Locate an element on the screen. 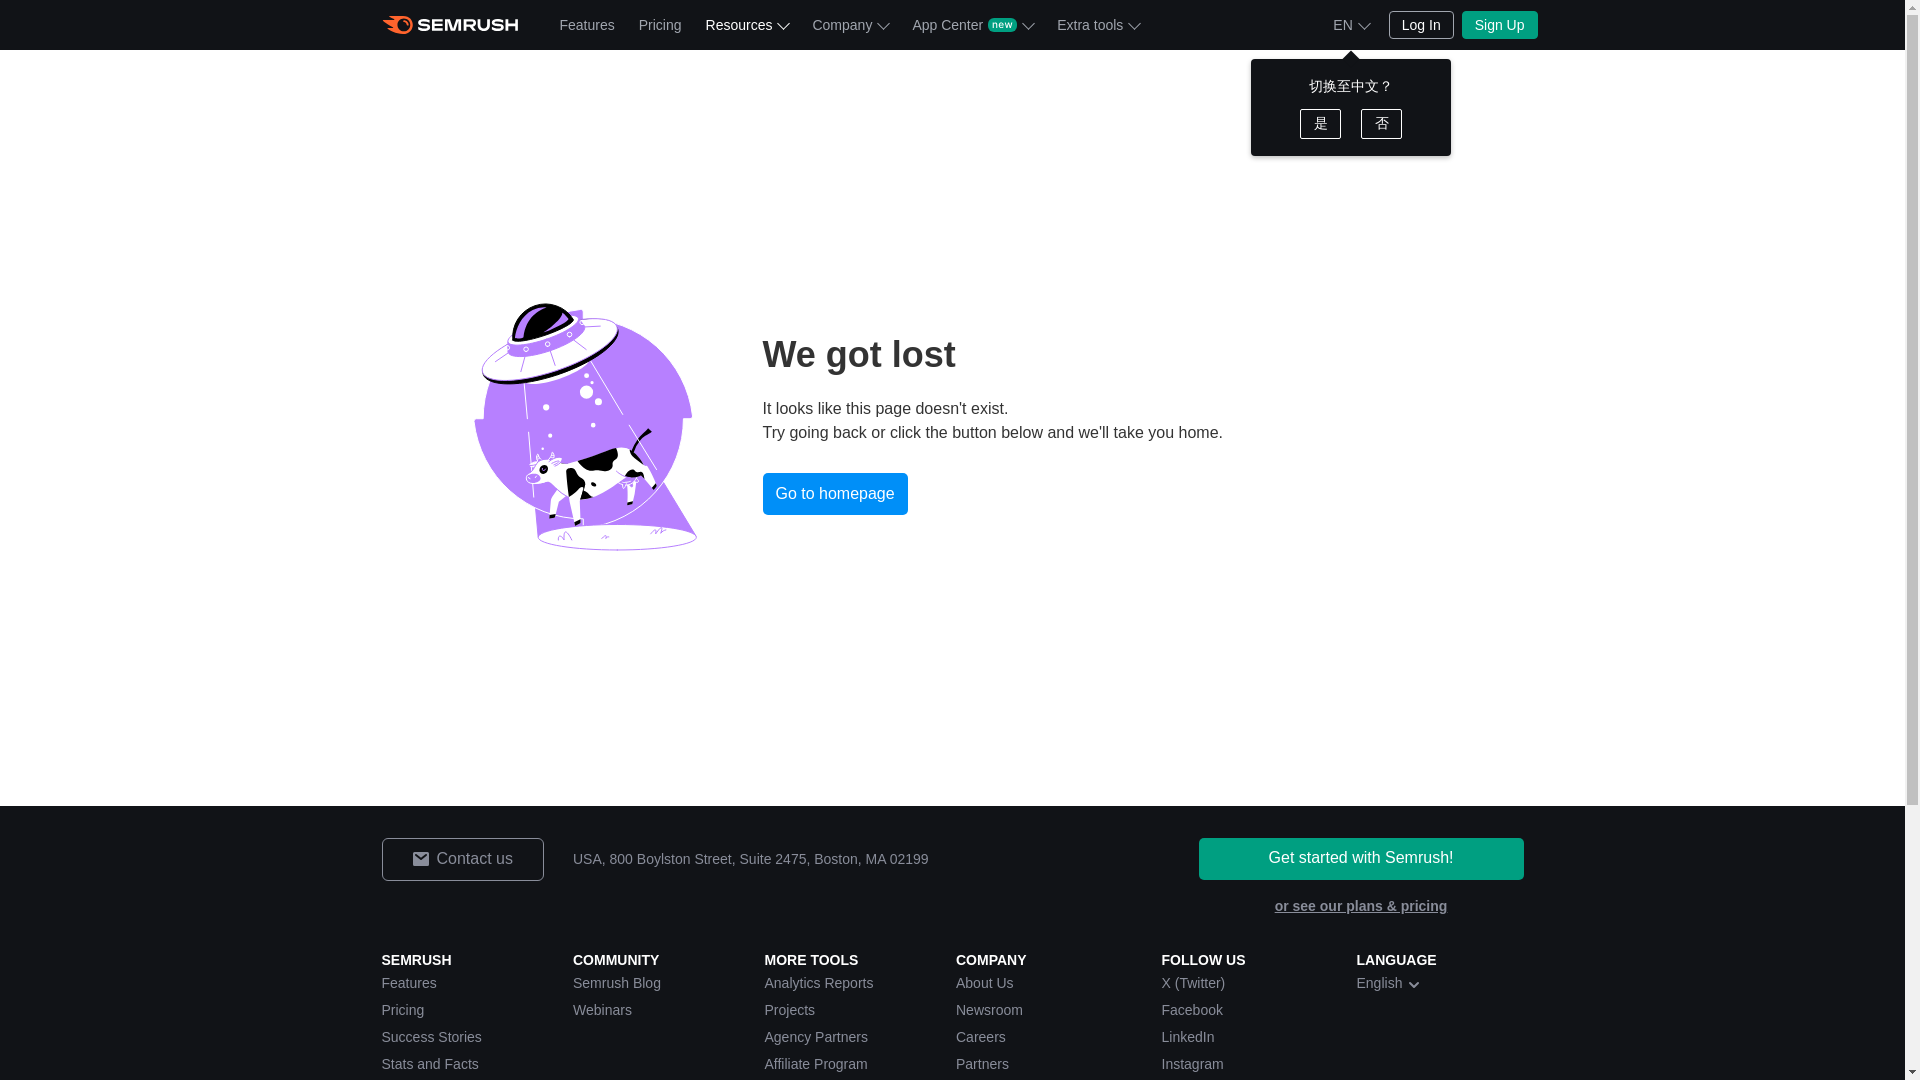 The image size is (1920, 1080). Pricing is located at coordinates (660, 24).